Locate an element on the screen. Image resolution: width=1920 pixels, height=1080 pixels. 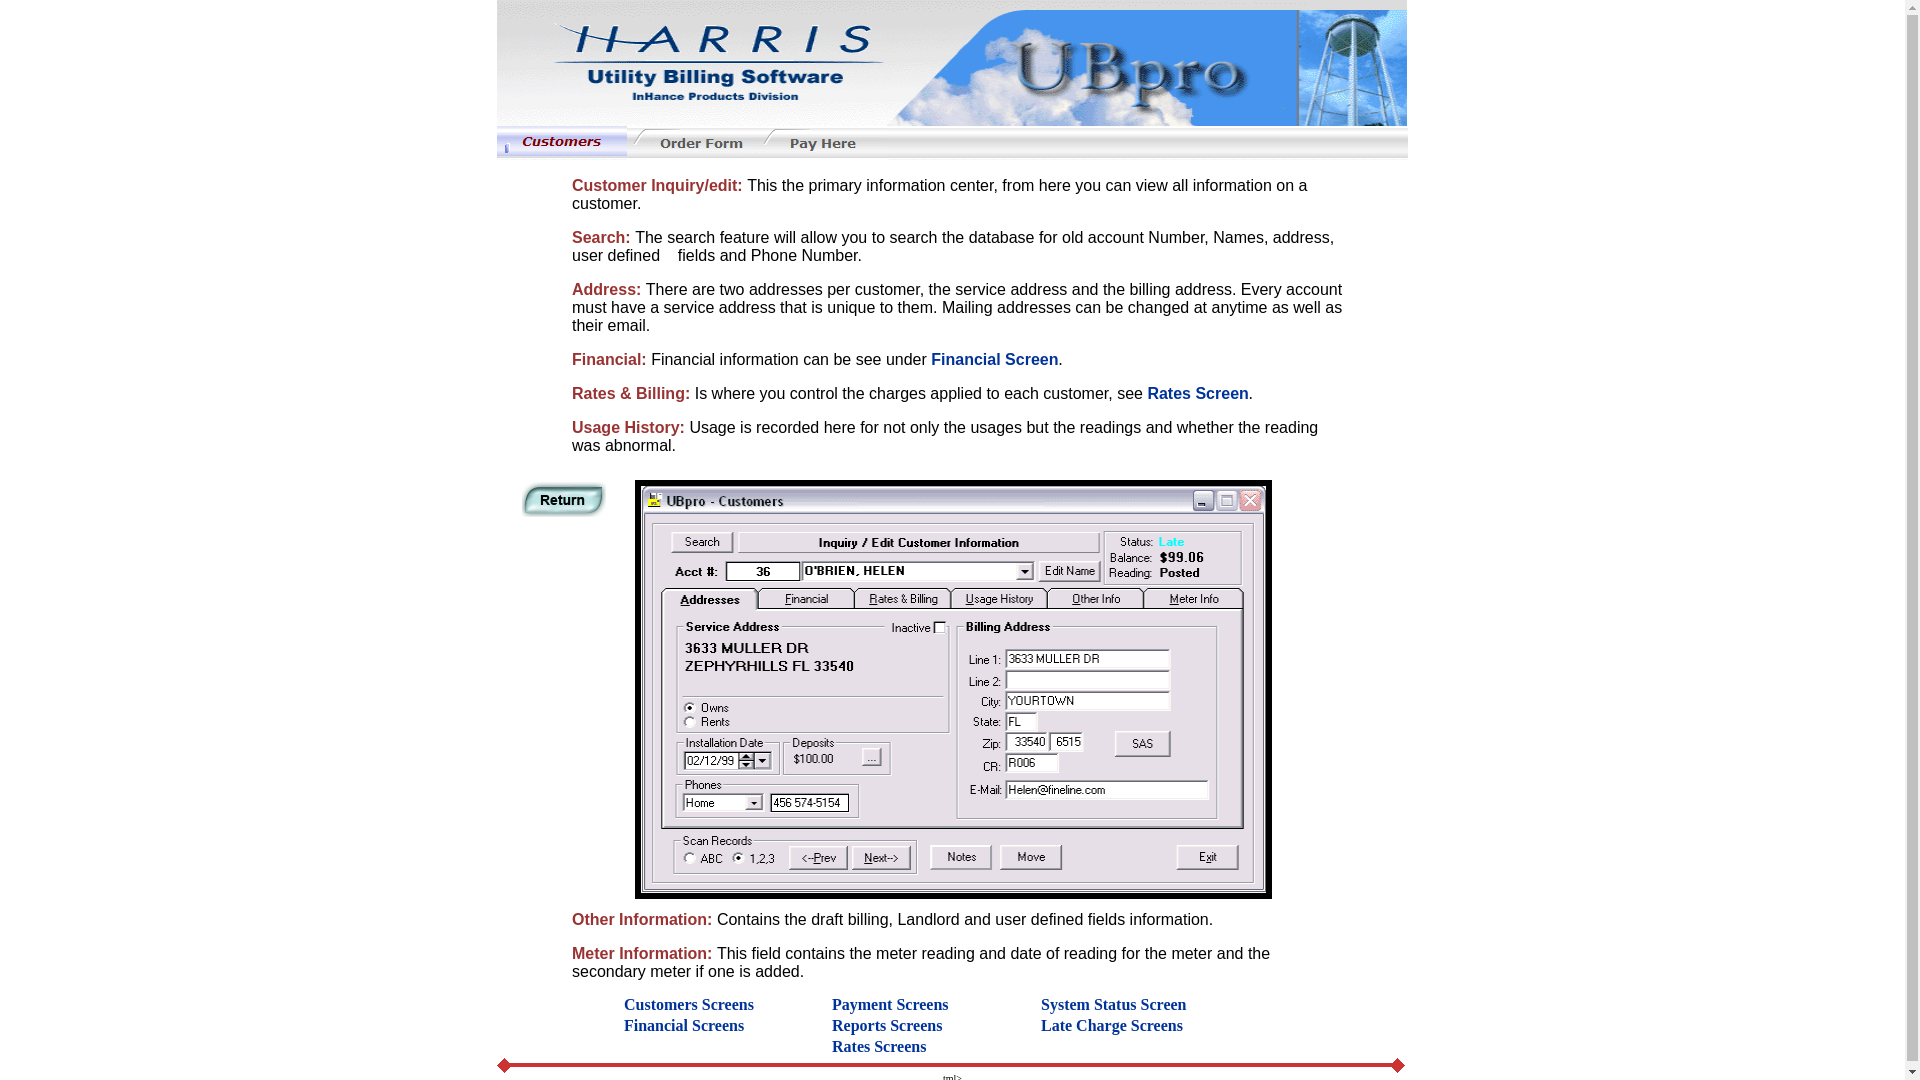
Order Form is located at coordinates (692, 142).